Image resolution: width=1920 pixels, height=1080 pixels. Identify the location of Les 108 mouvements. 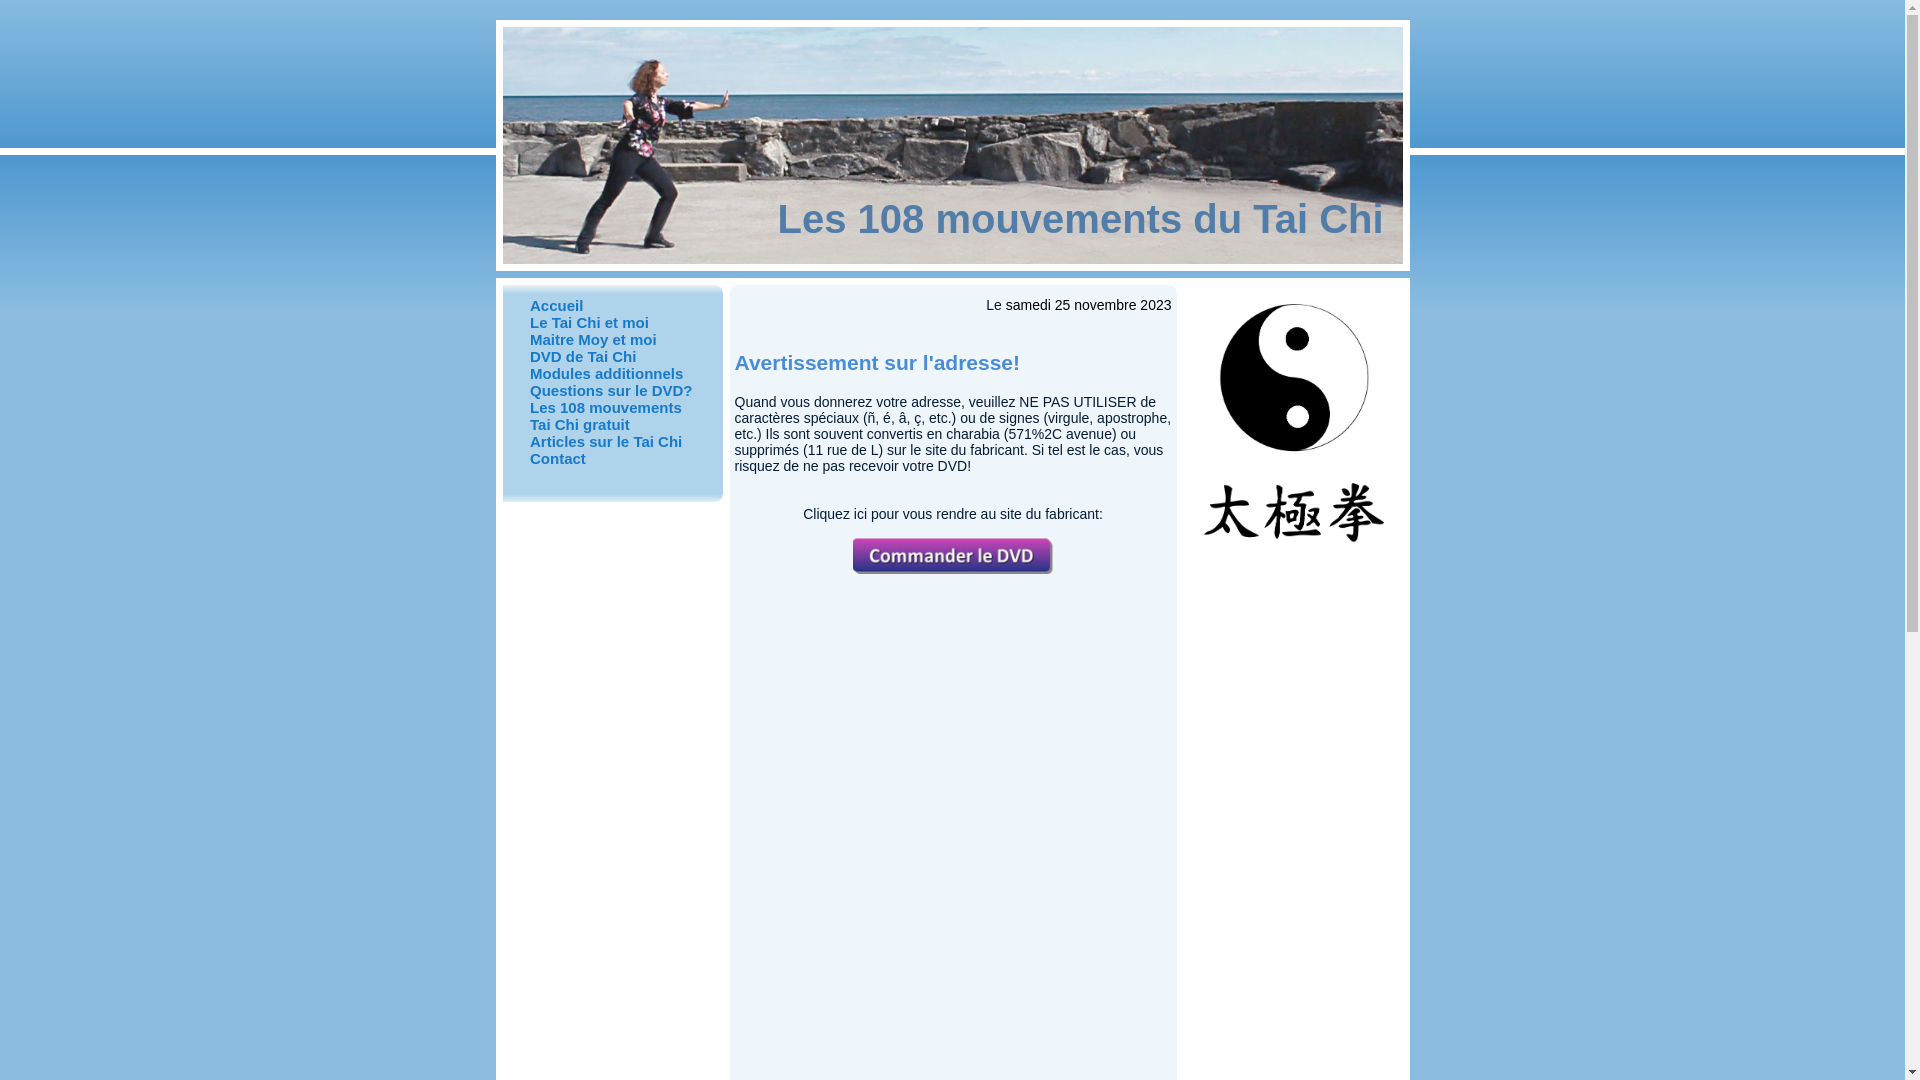
(606, 408).